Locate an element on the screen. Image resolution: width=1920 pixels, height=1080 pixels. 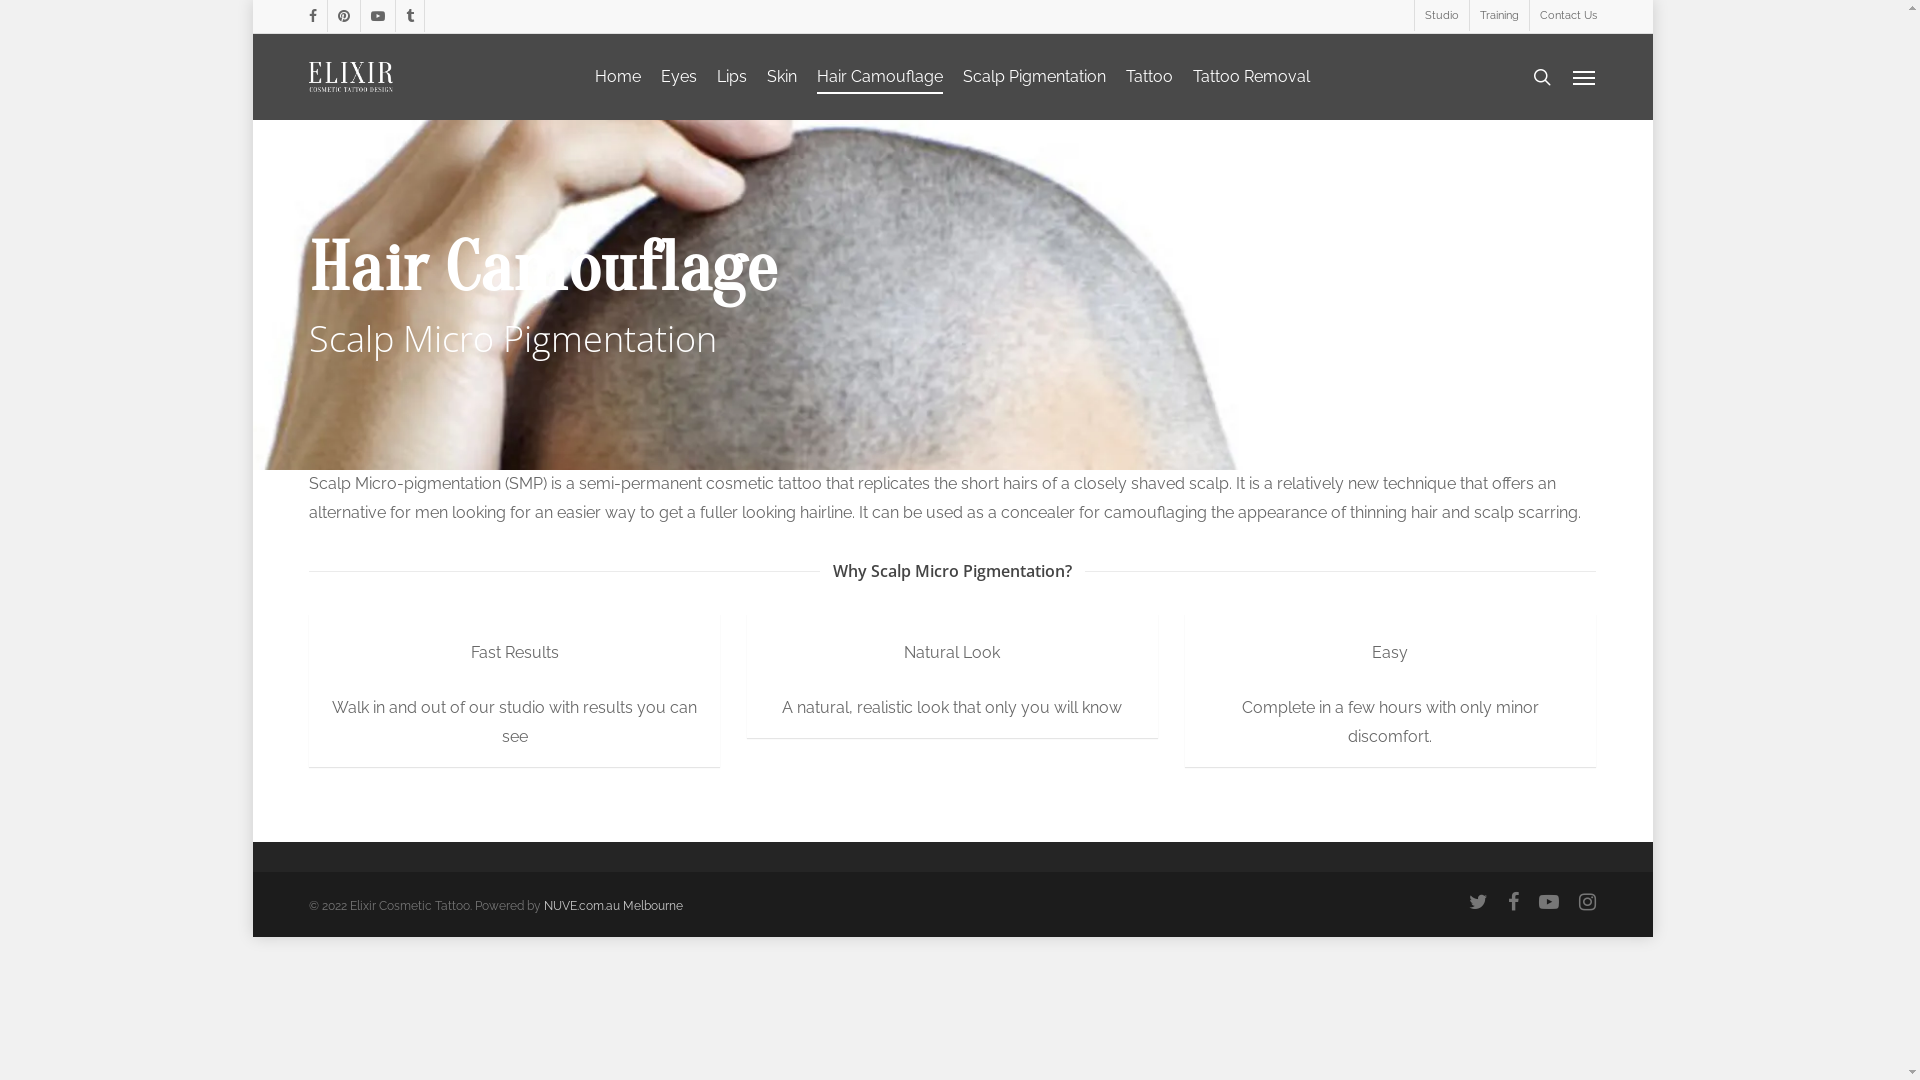
NUVE.com.au Melbourne is located at coordinates (614, 906).